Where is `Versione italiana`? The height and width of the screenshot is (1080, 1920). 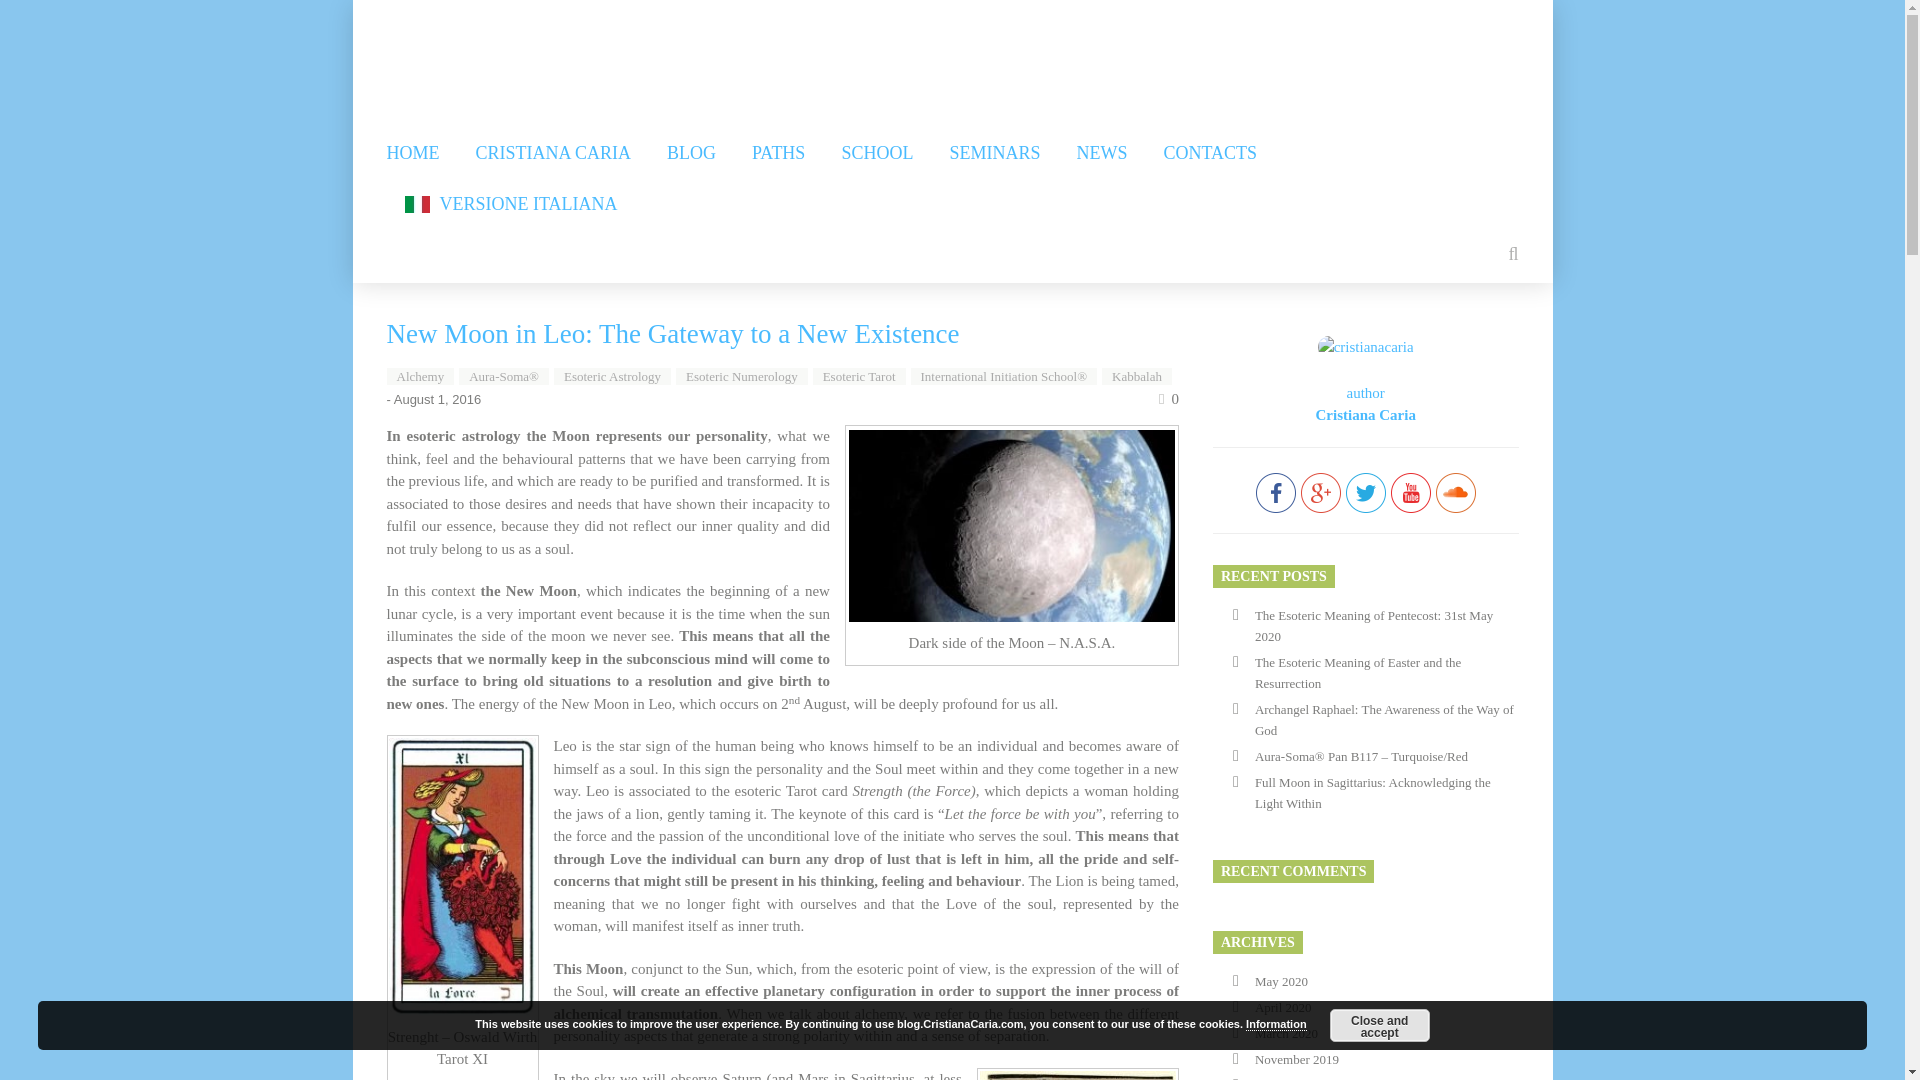
Versione italiana is located at coordinates (510, 204).